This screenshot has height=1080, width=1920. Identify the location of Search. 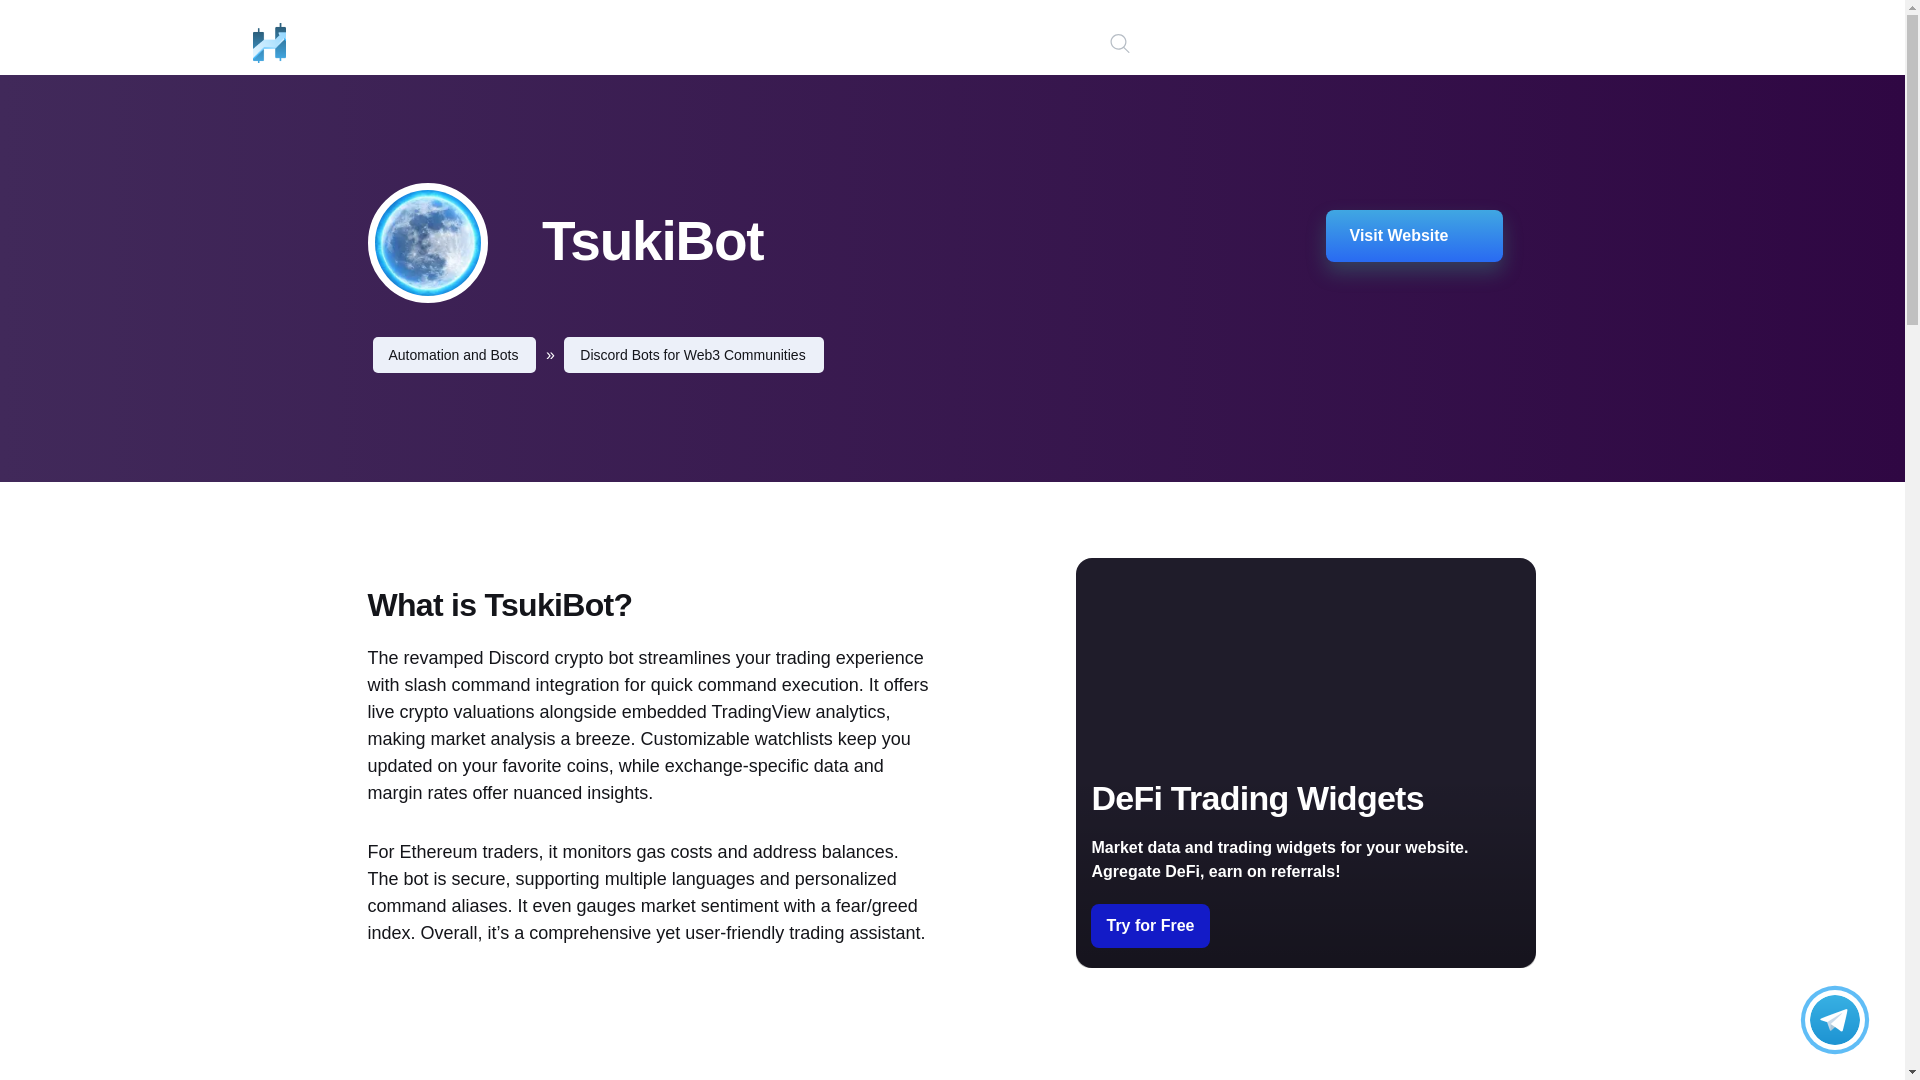
(21, 22).